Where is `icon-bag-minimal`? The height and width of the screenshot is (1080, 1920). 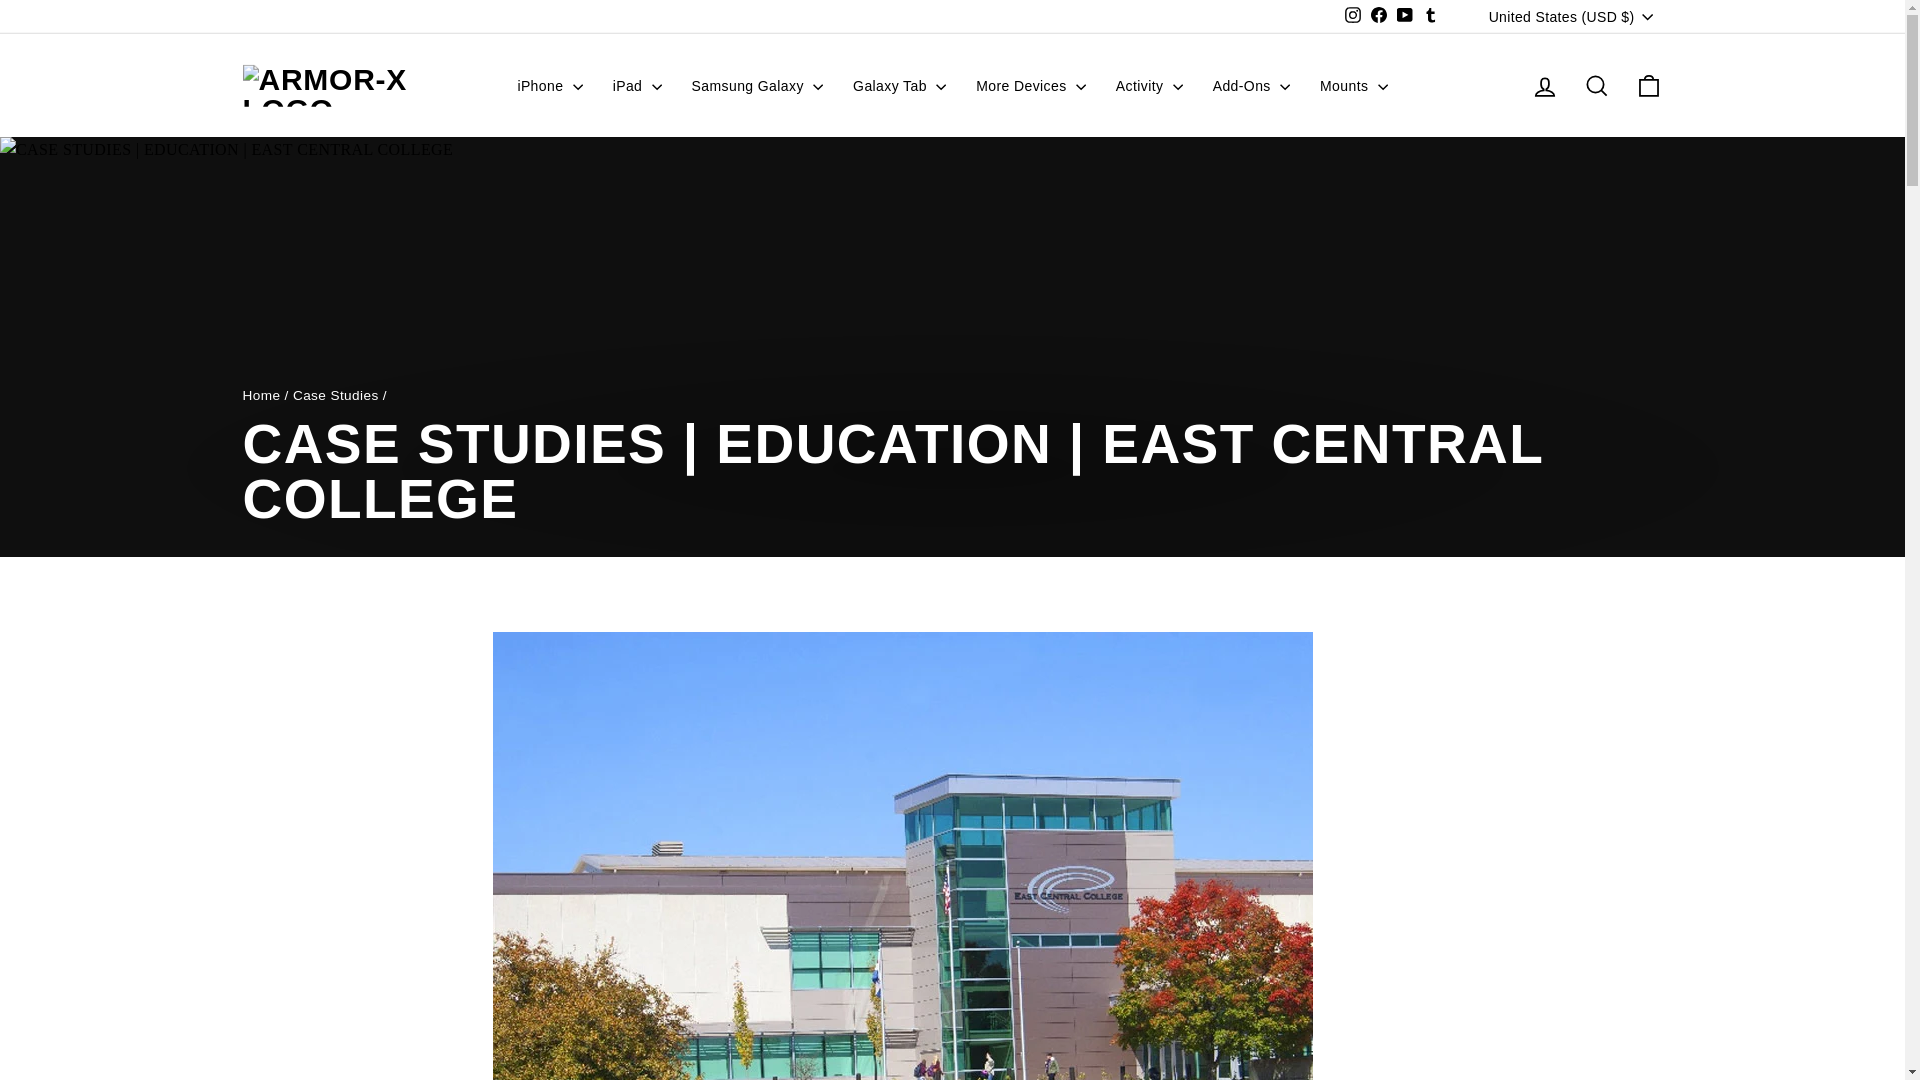 icon-bag-minimal is located at coordinates (1648, 86).